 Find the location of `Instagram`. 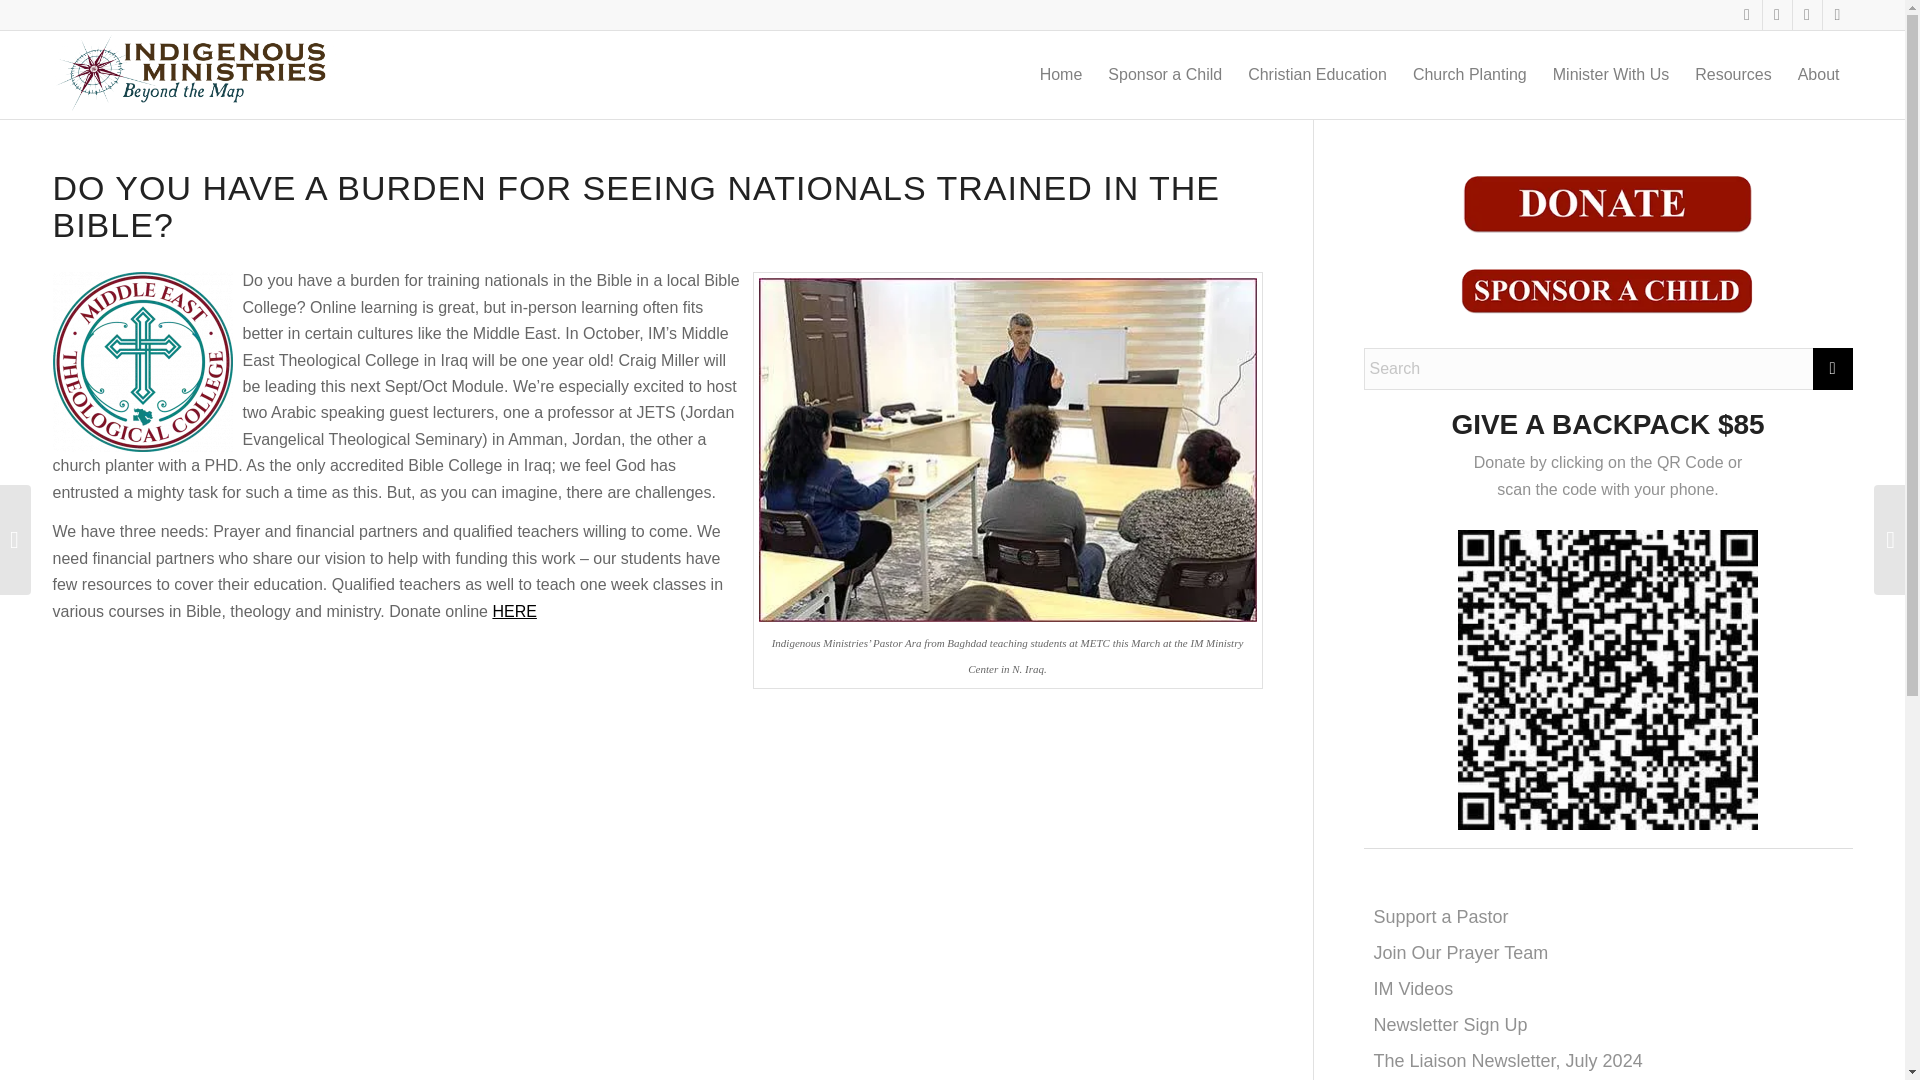

Instagram is located at coordinates (1837, 15).